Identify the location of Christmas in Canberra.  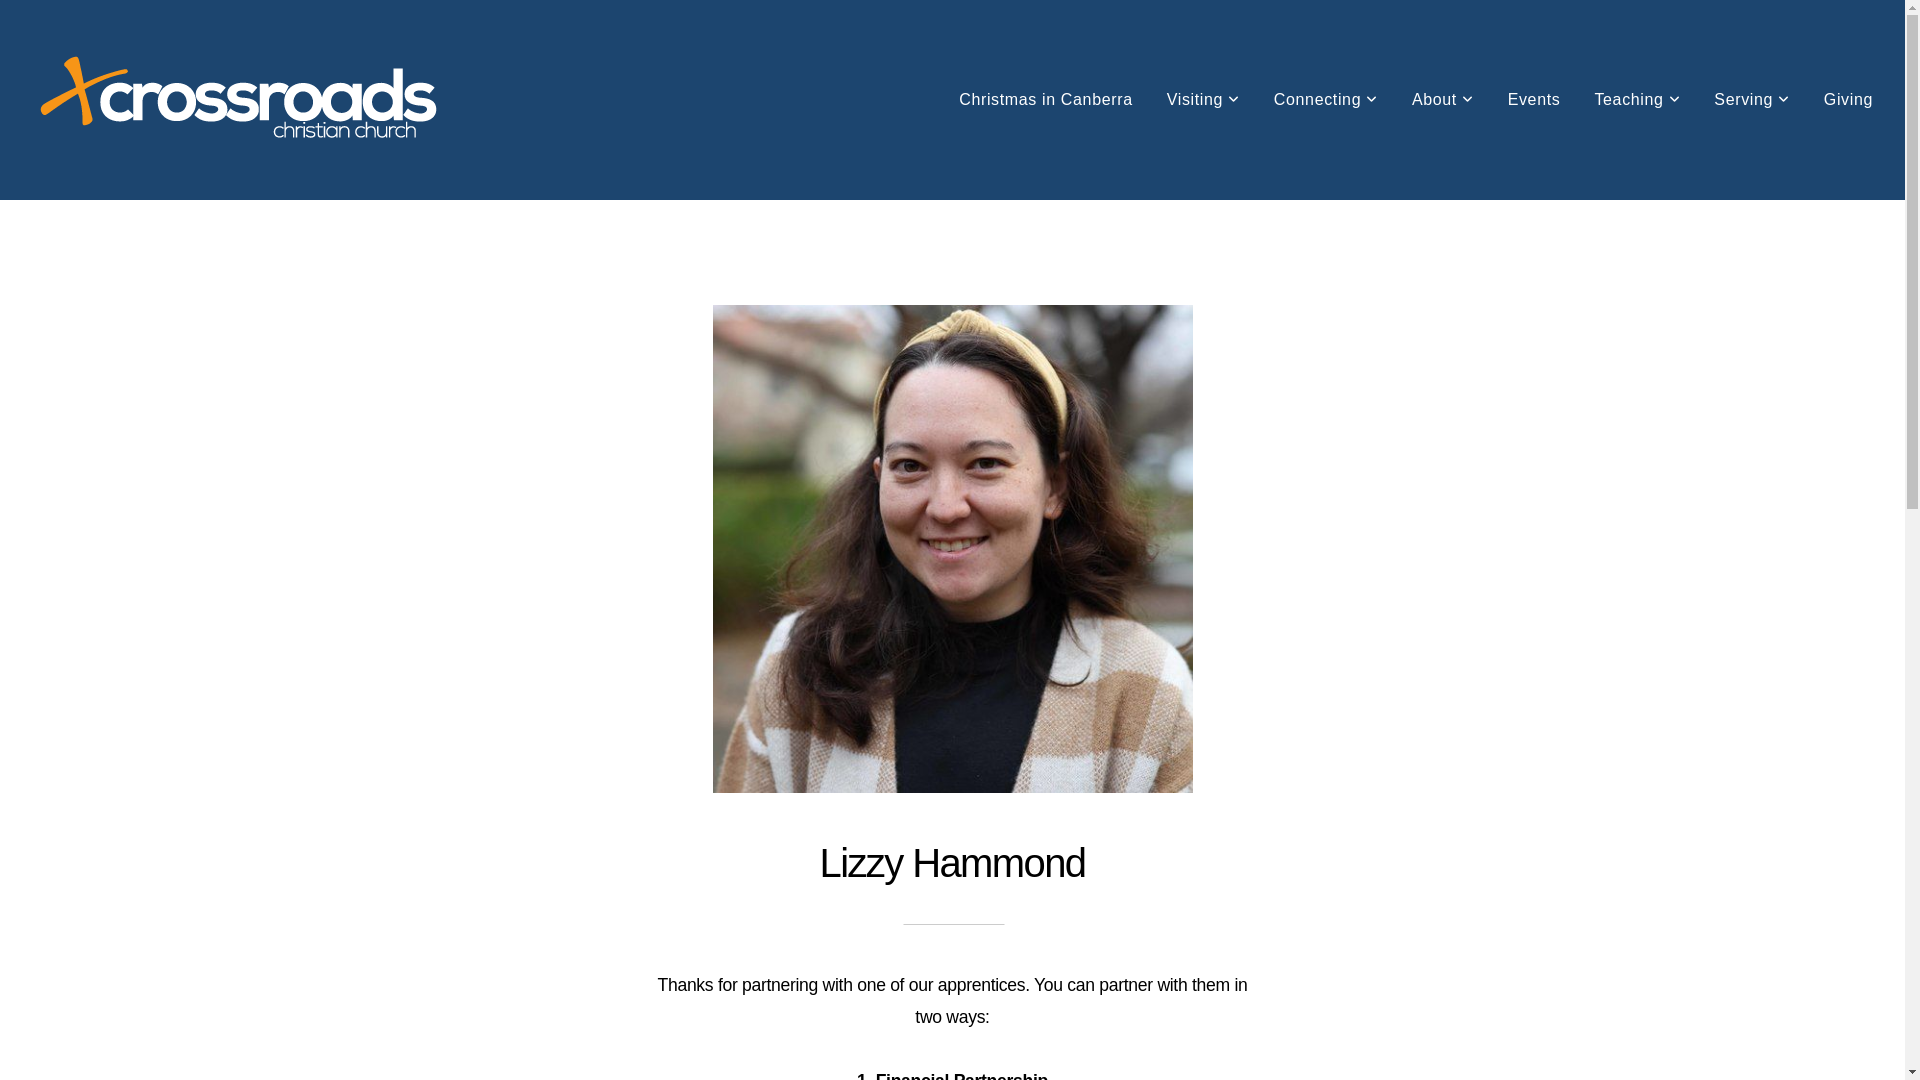
(1046, 100).